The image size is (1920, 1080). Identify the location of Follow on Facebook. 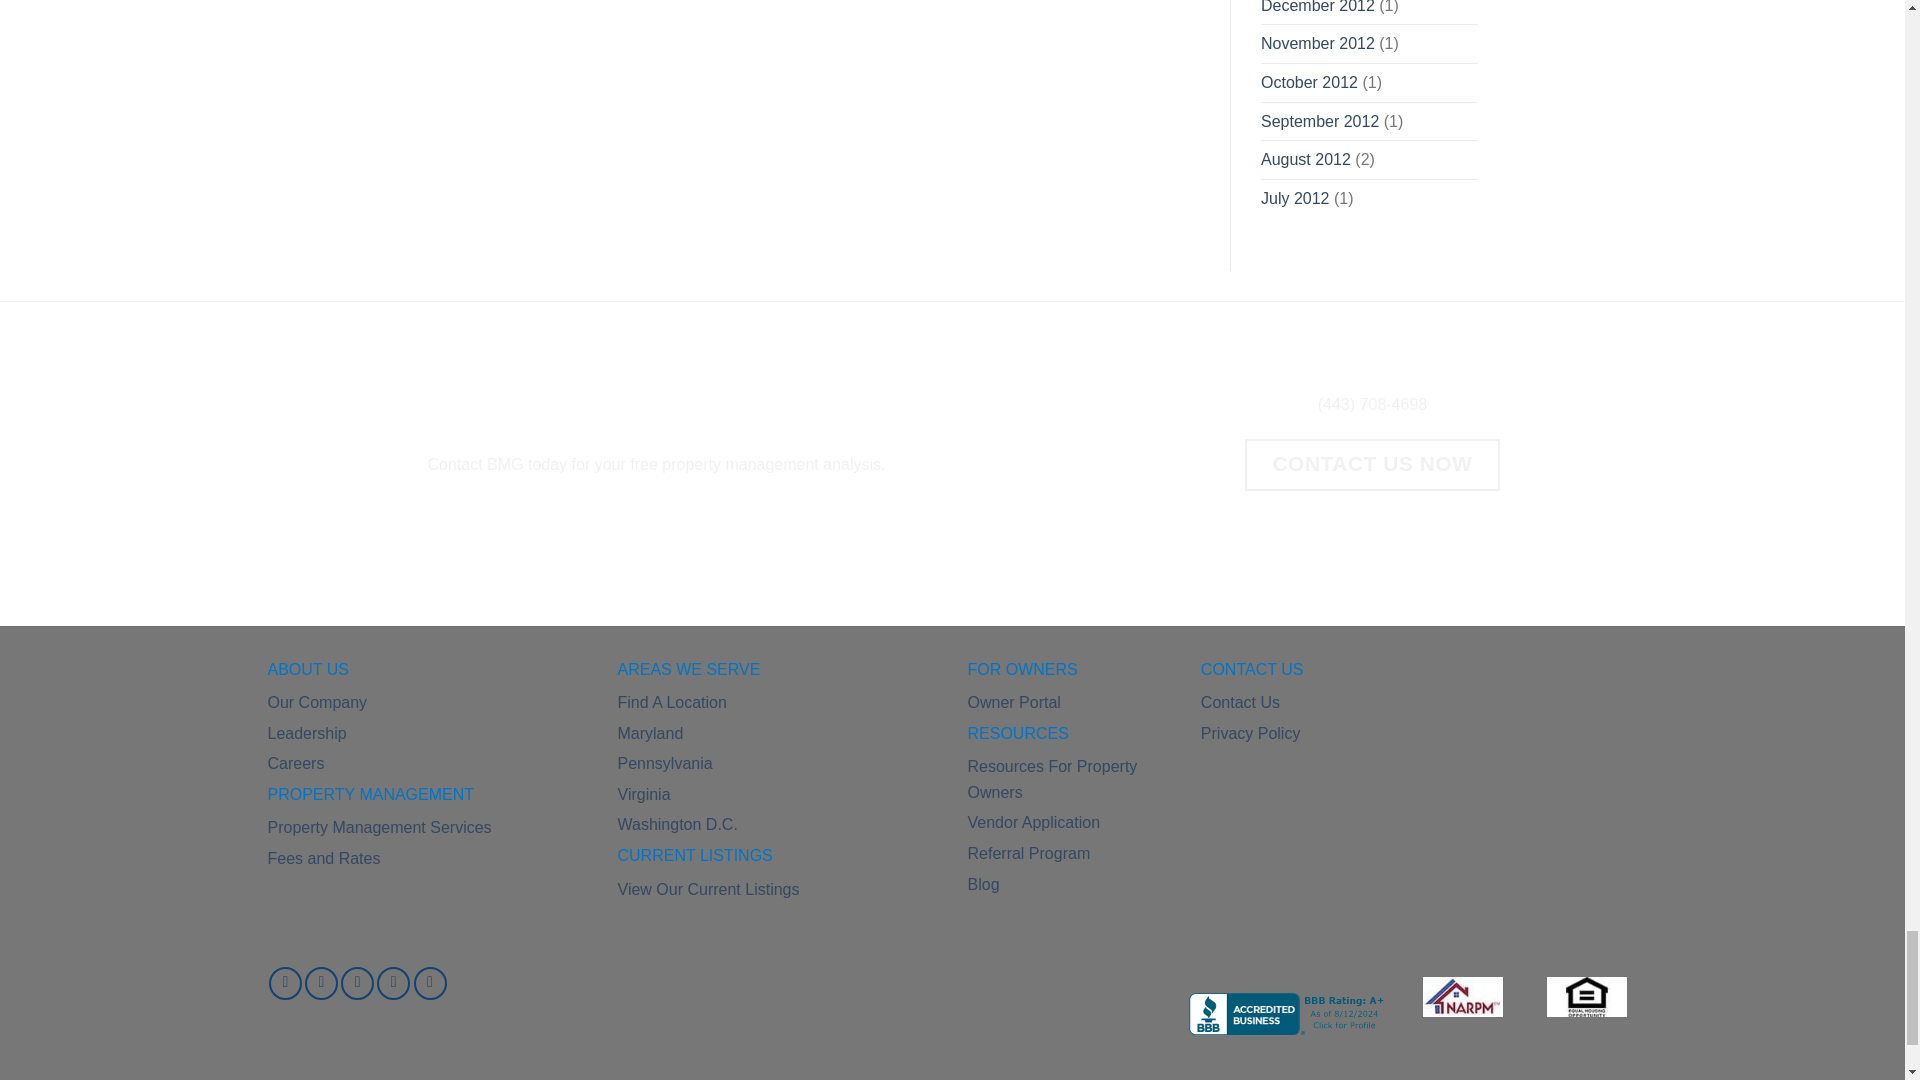
(284, 983).